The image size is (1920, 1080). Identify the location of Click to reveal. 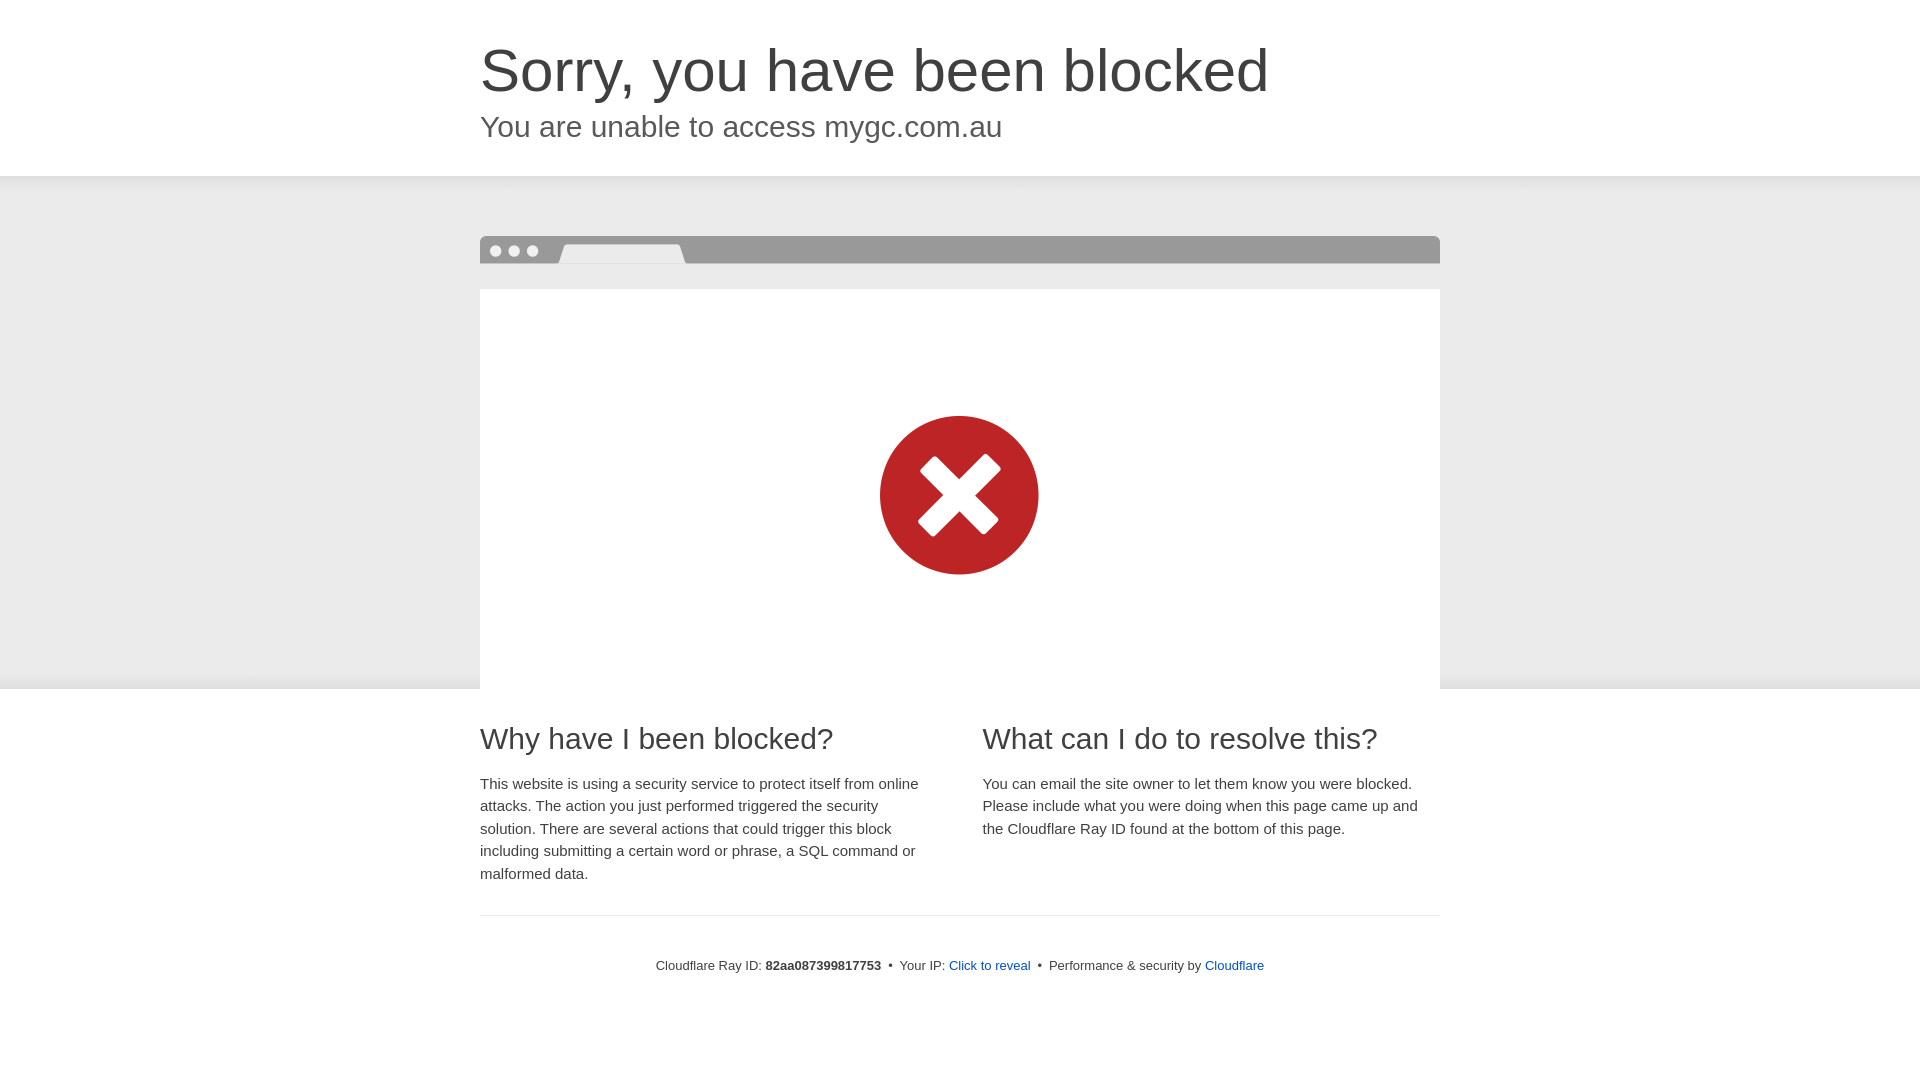
(990, 966).